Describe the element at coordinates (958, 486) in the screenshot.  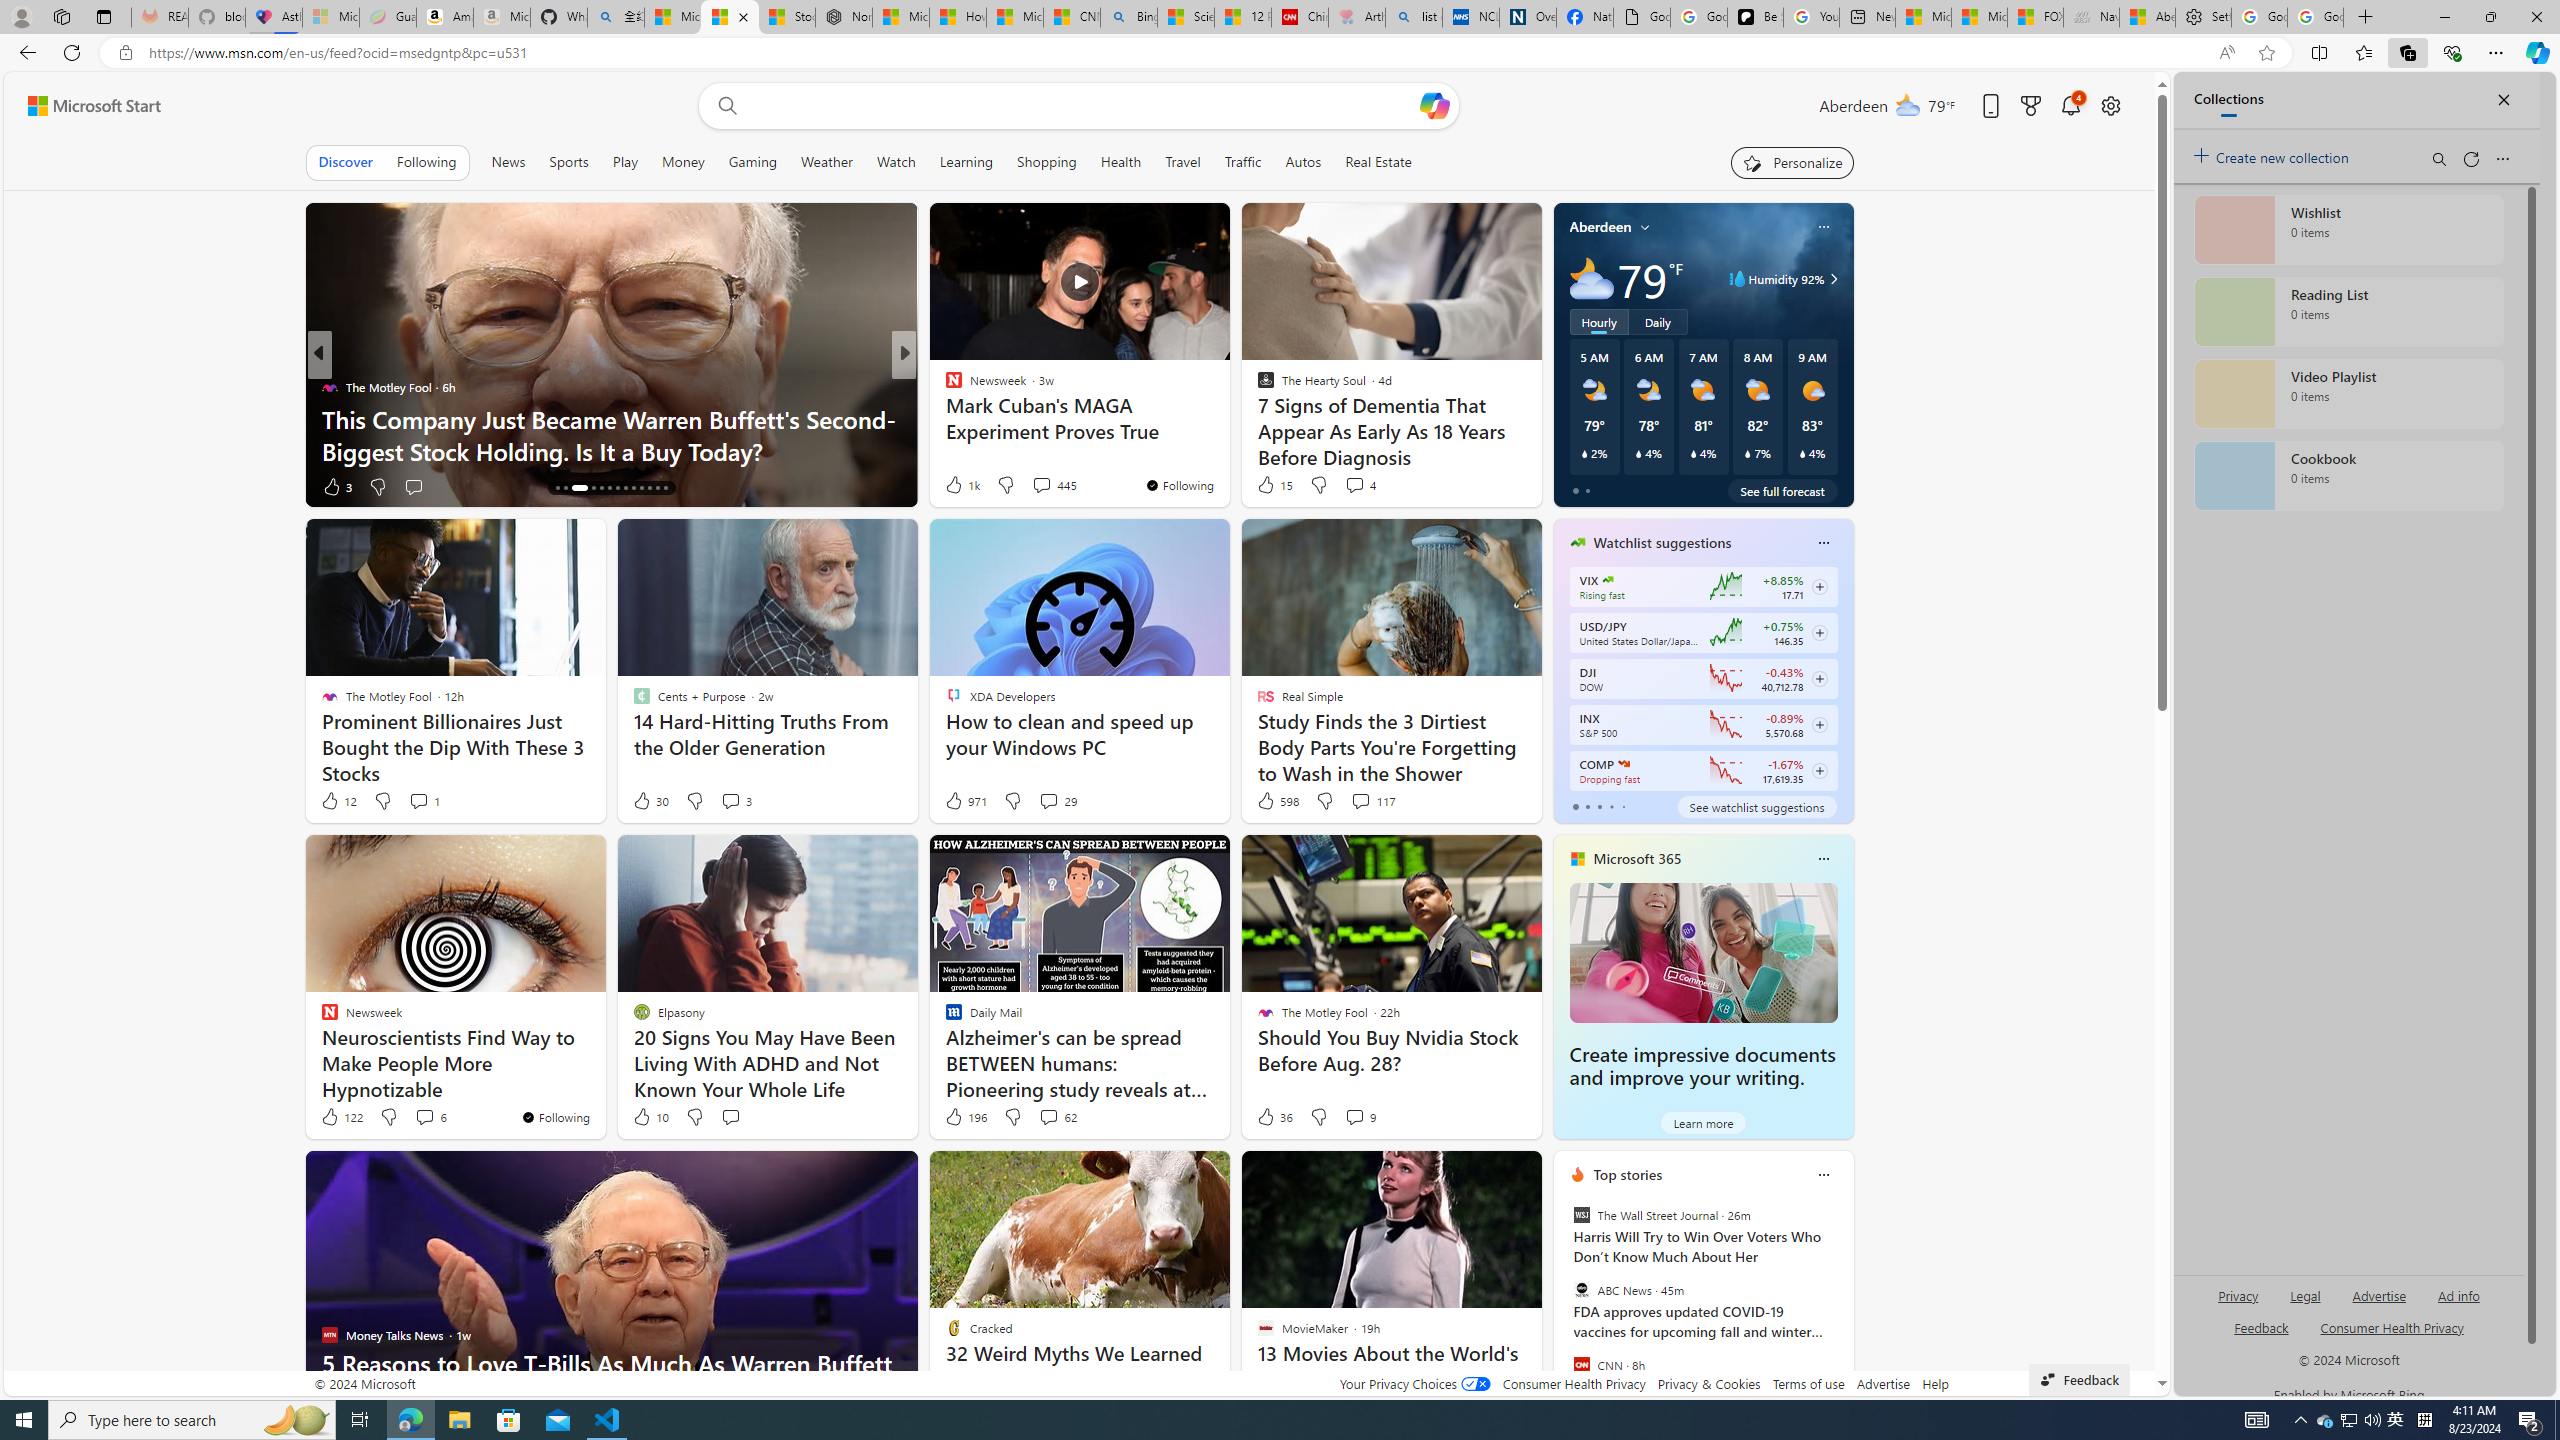
I see `350 Like` at that location.